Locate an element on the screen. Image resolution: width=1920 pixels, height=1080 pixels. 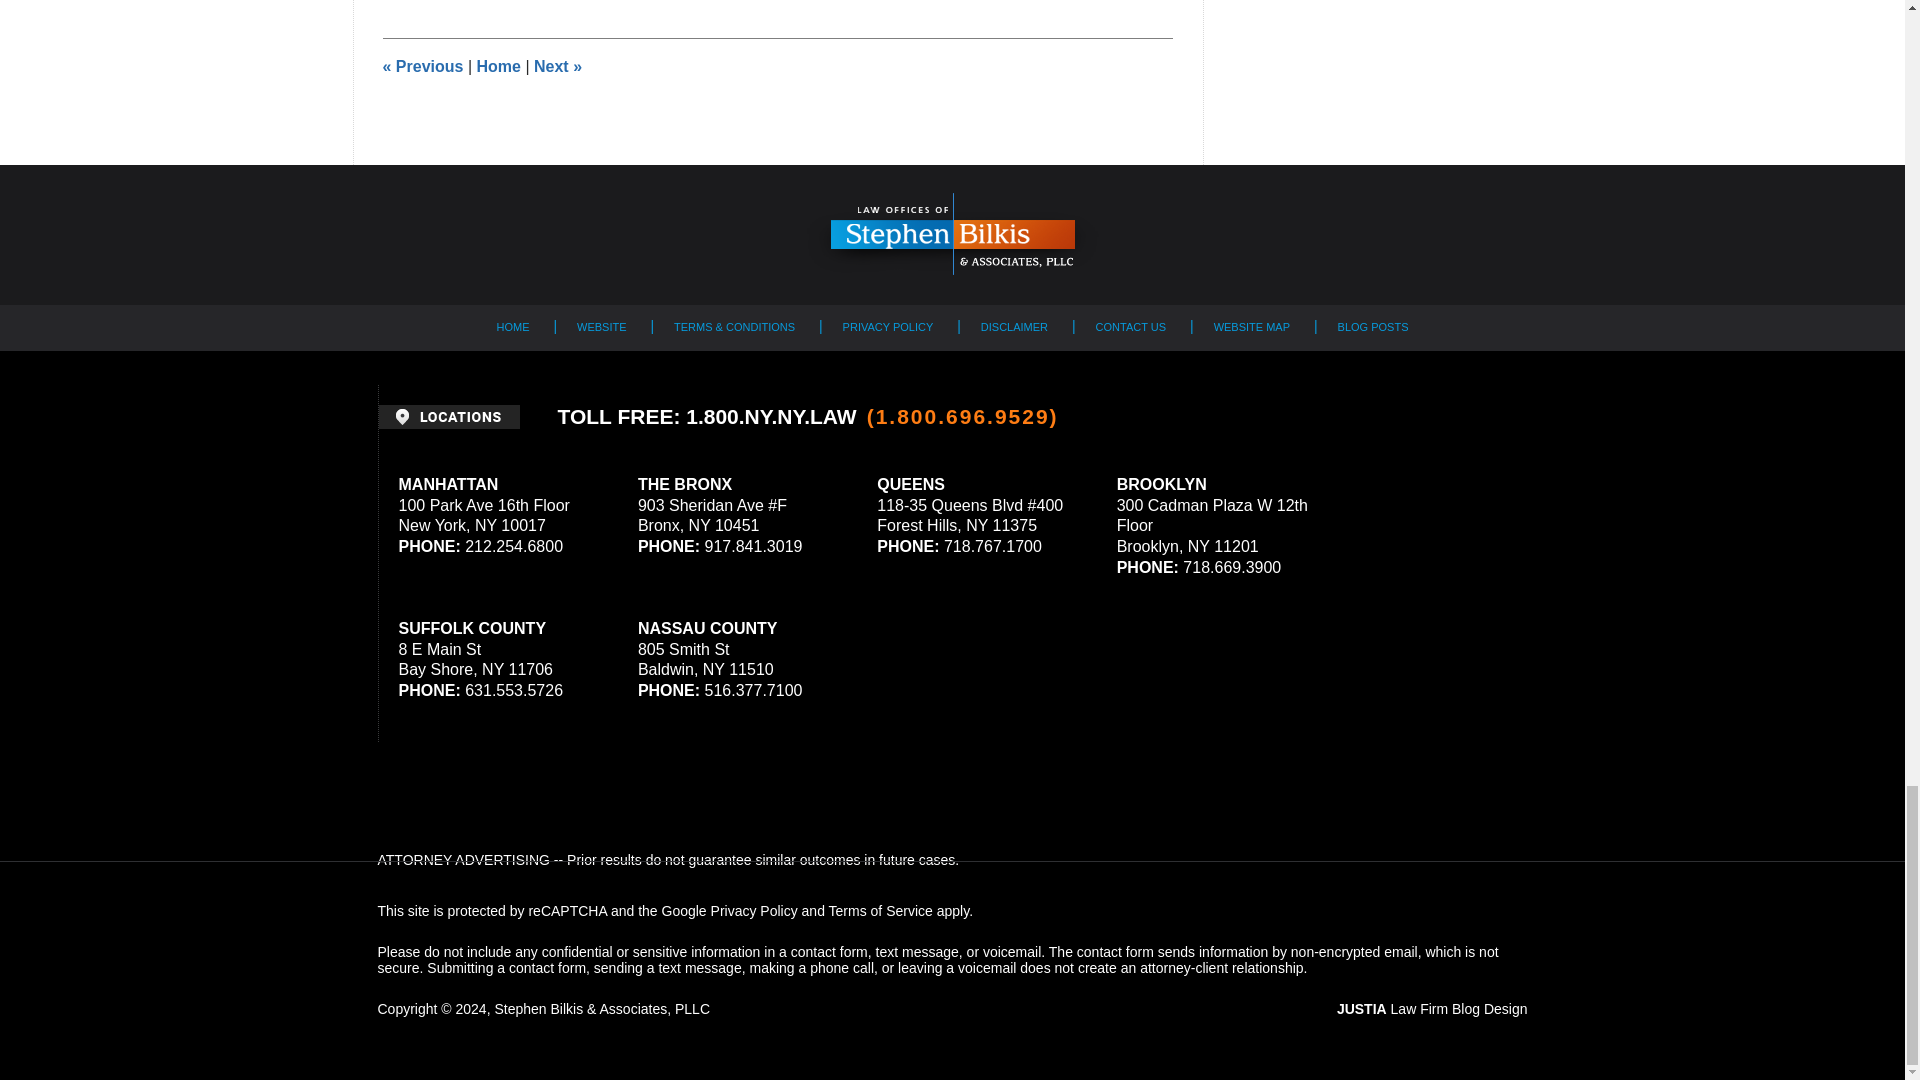
Home is located at coordinates (498, 66).